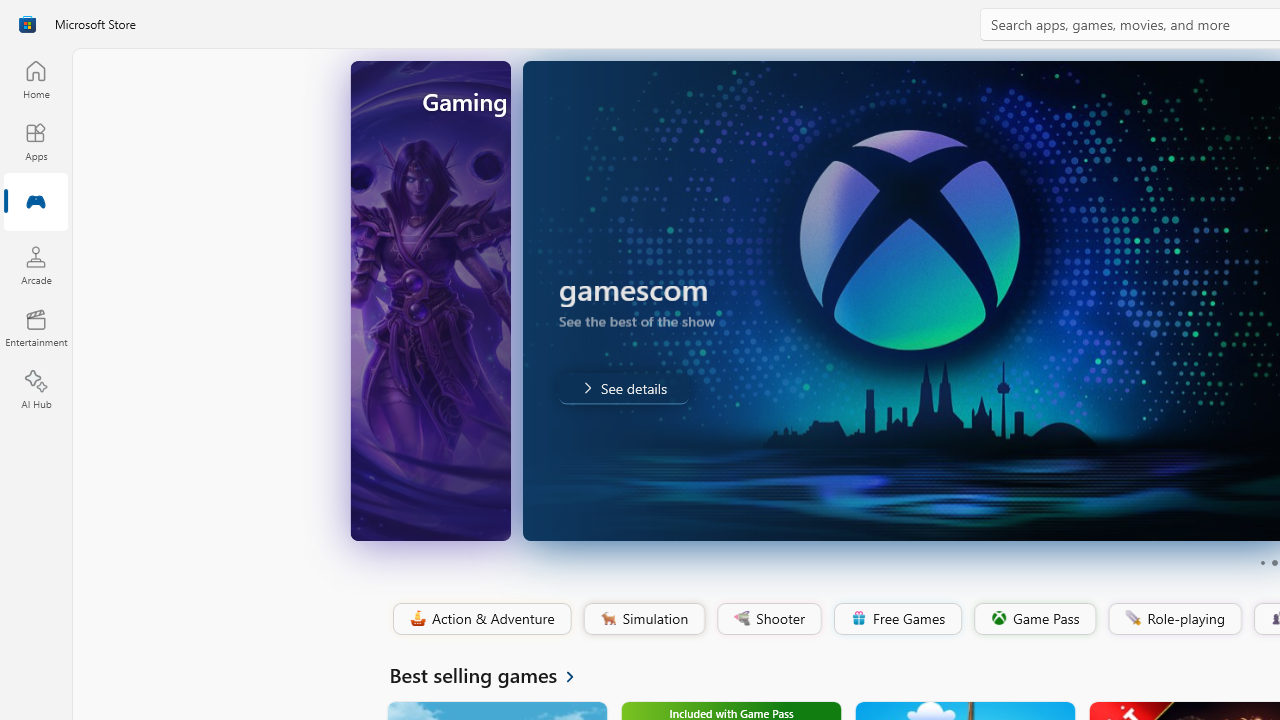 The width and height of the screenshot is (1280, 720). I want to click on Game Pass, so click(1033, 619).